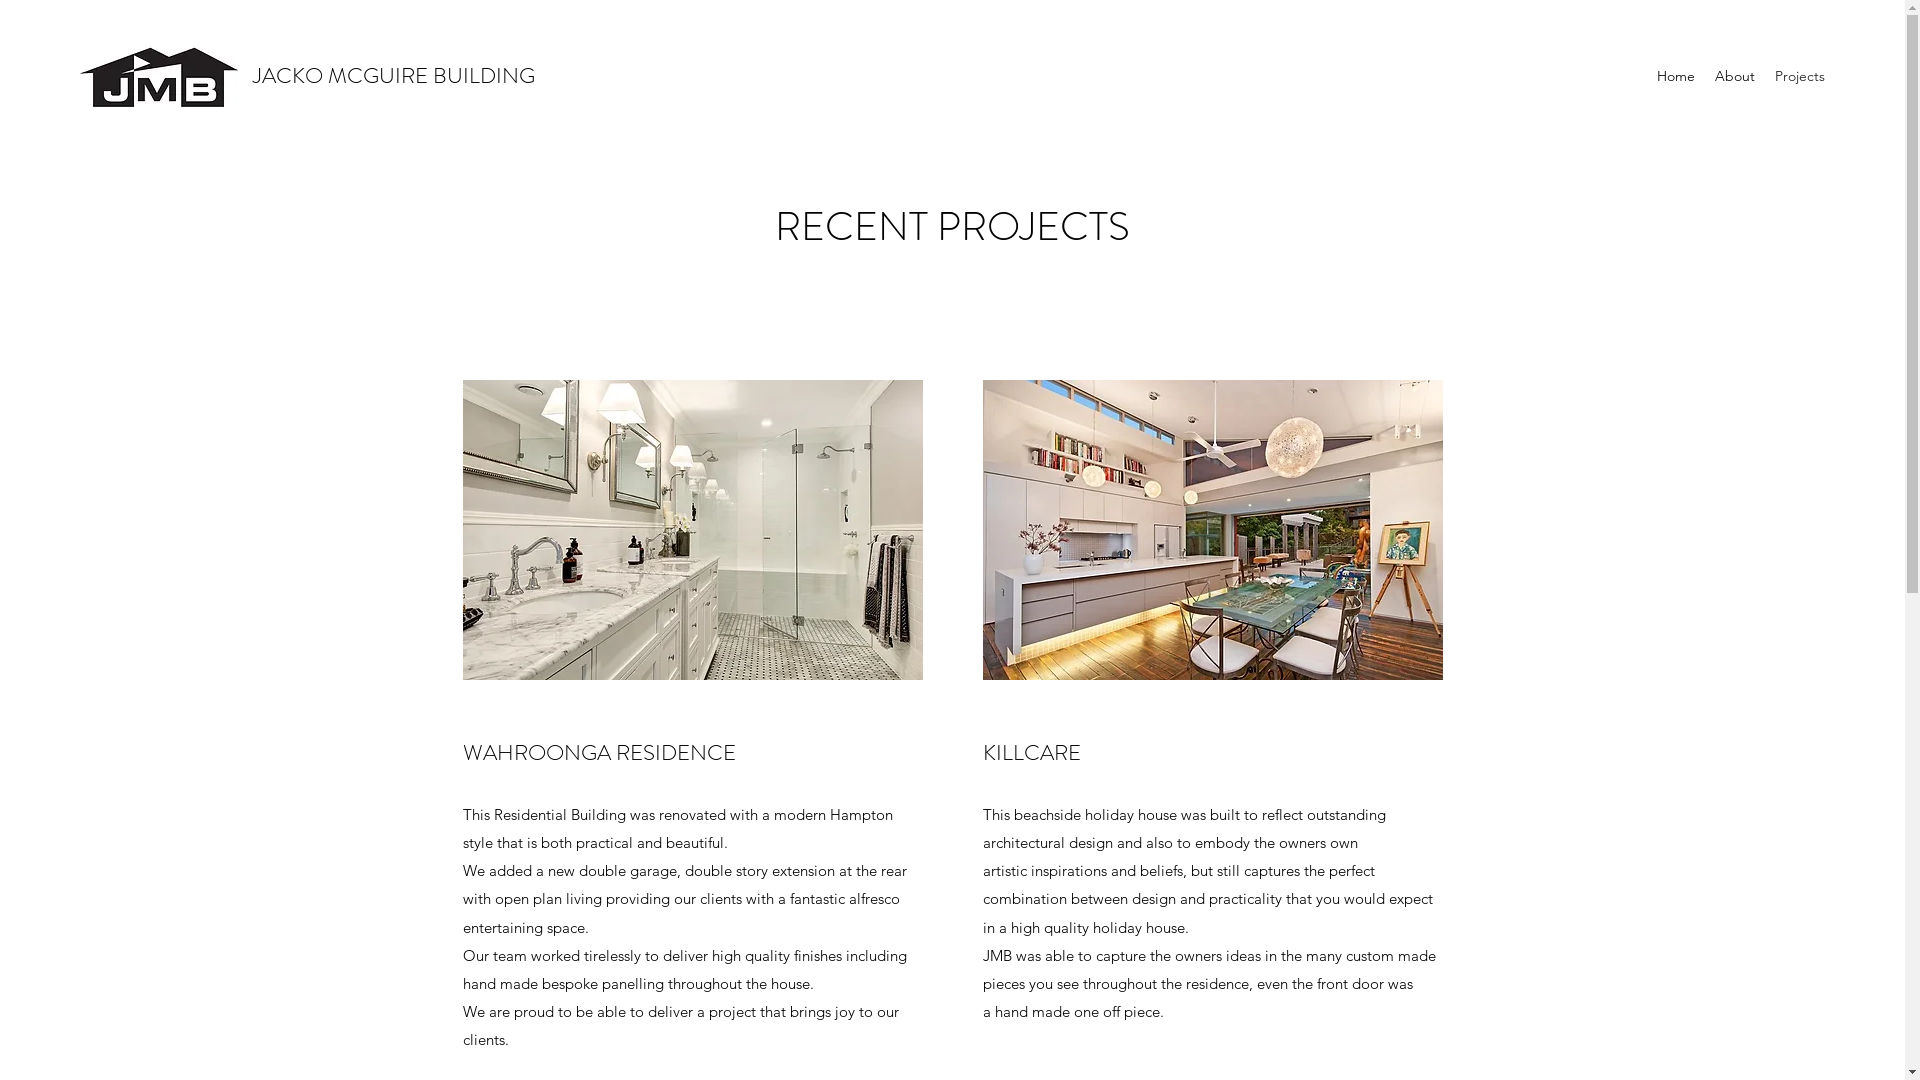 This screenshot has width=1920, height=1080. I want to click on Home, so click(1676, 76).